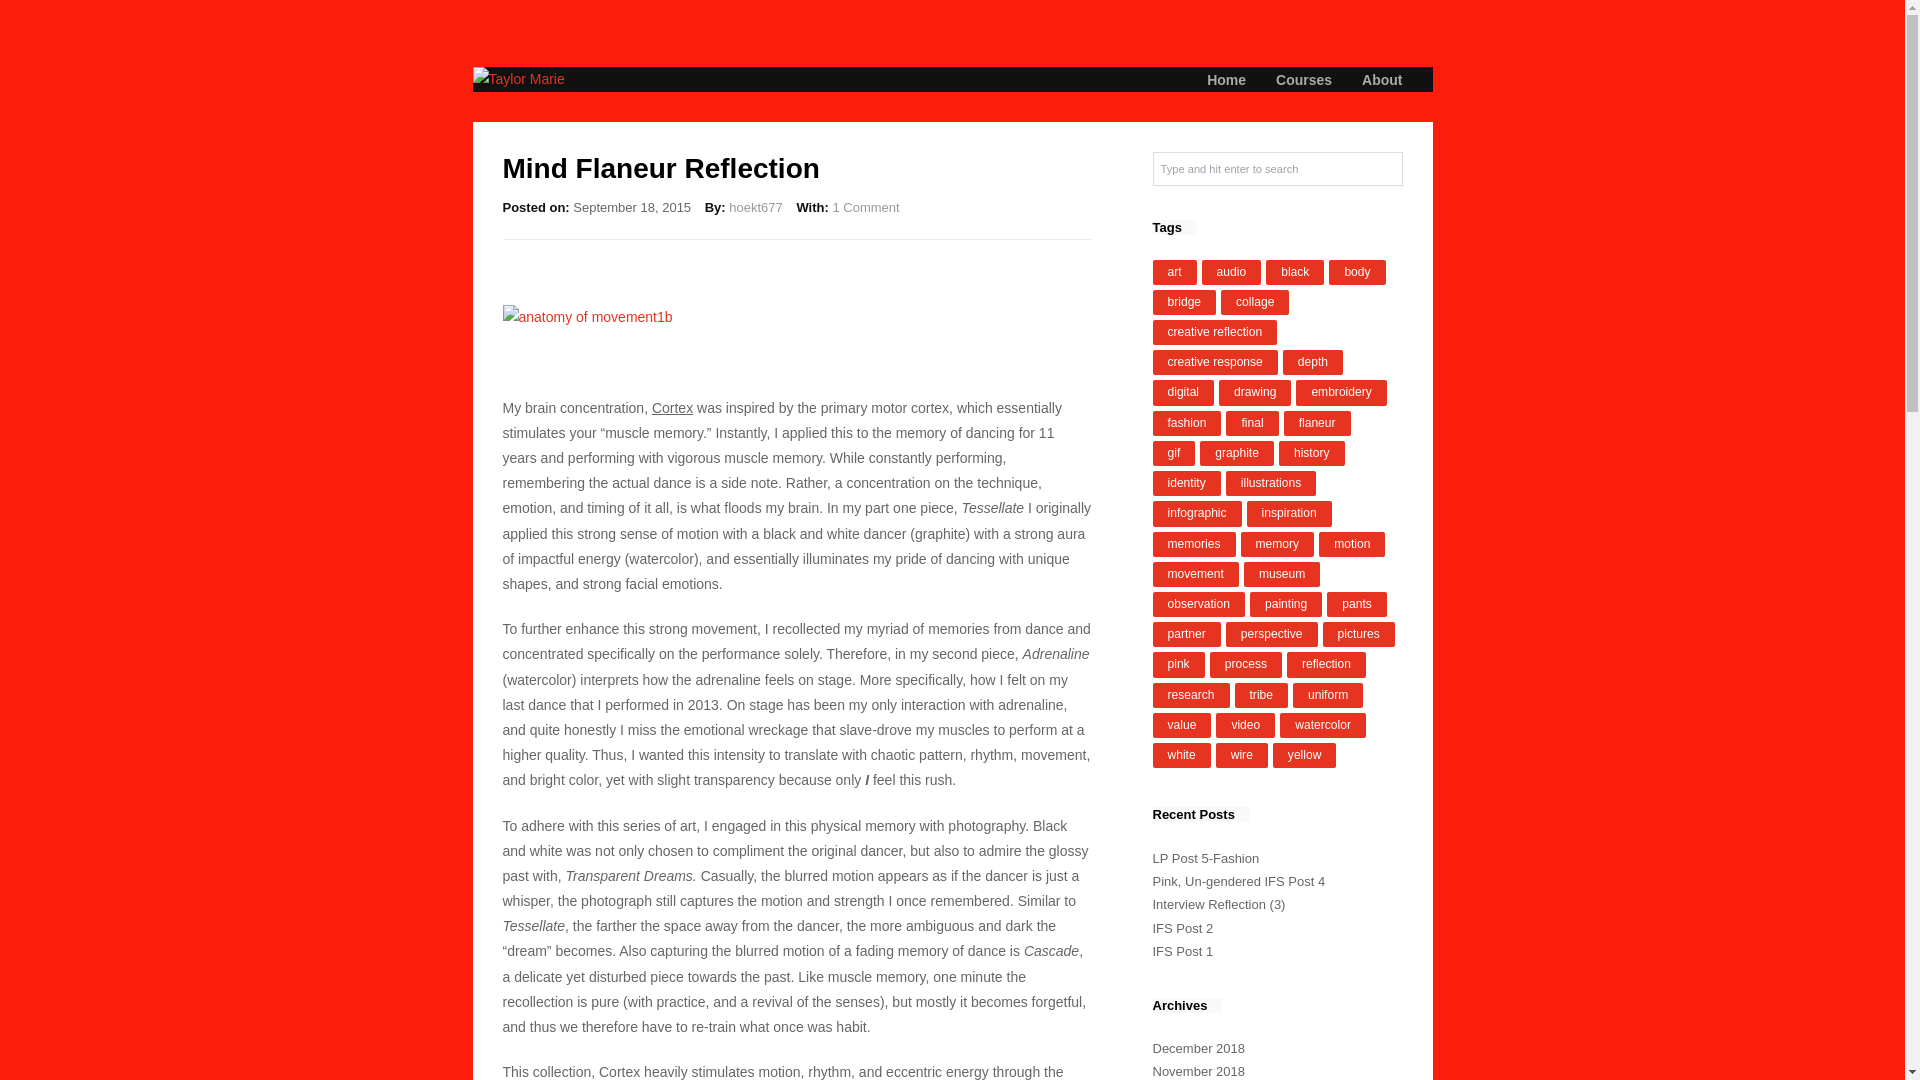 The width and height of the screenshot is (1920, 1080). Describe the element at coordinates (847, 206) in the screenshot. I see `With: 1 Comment` at that location.